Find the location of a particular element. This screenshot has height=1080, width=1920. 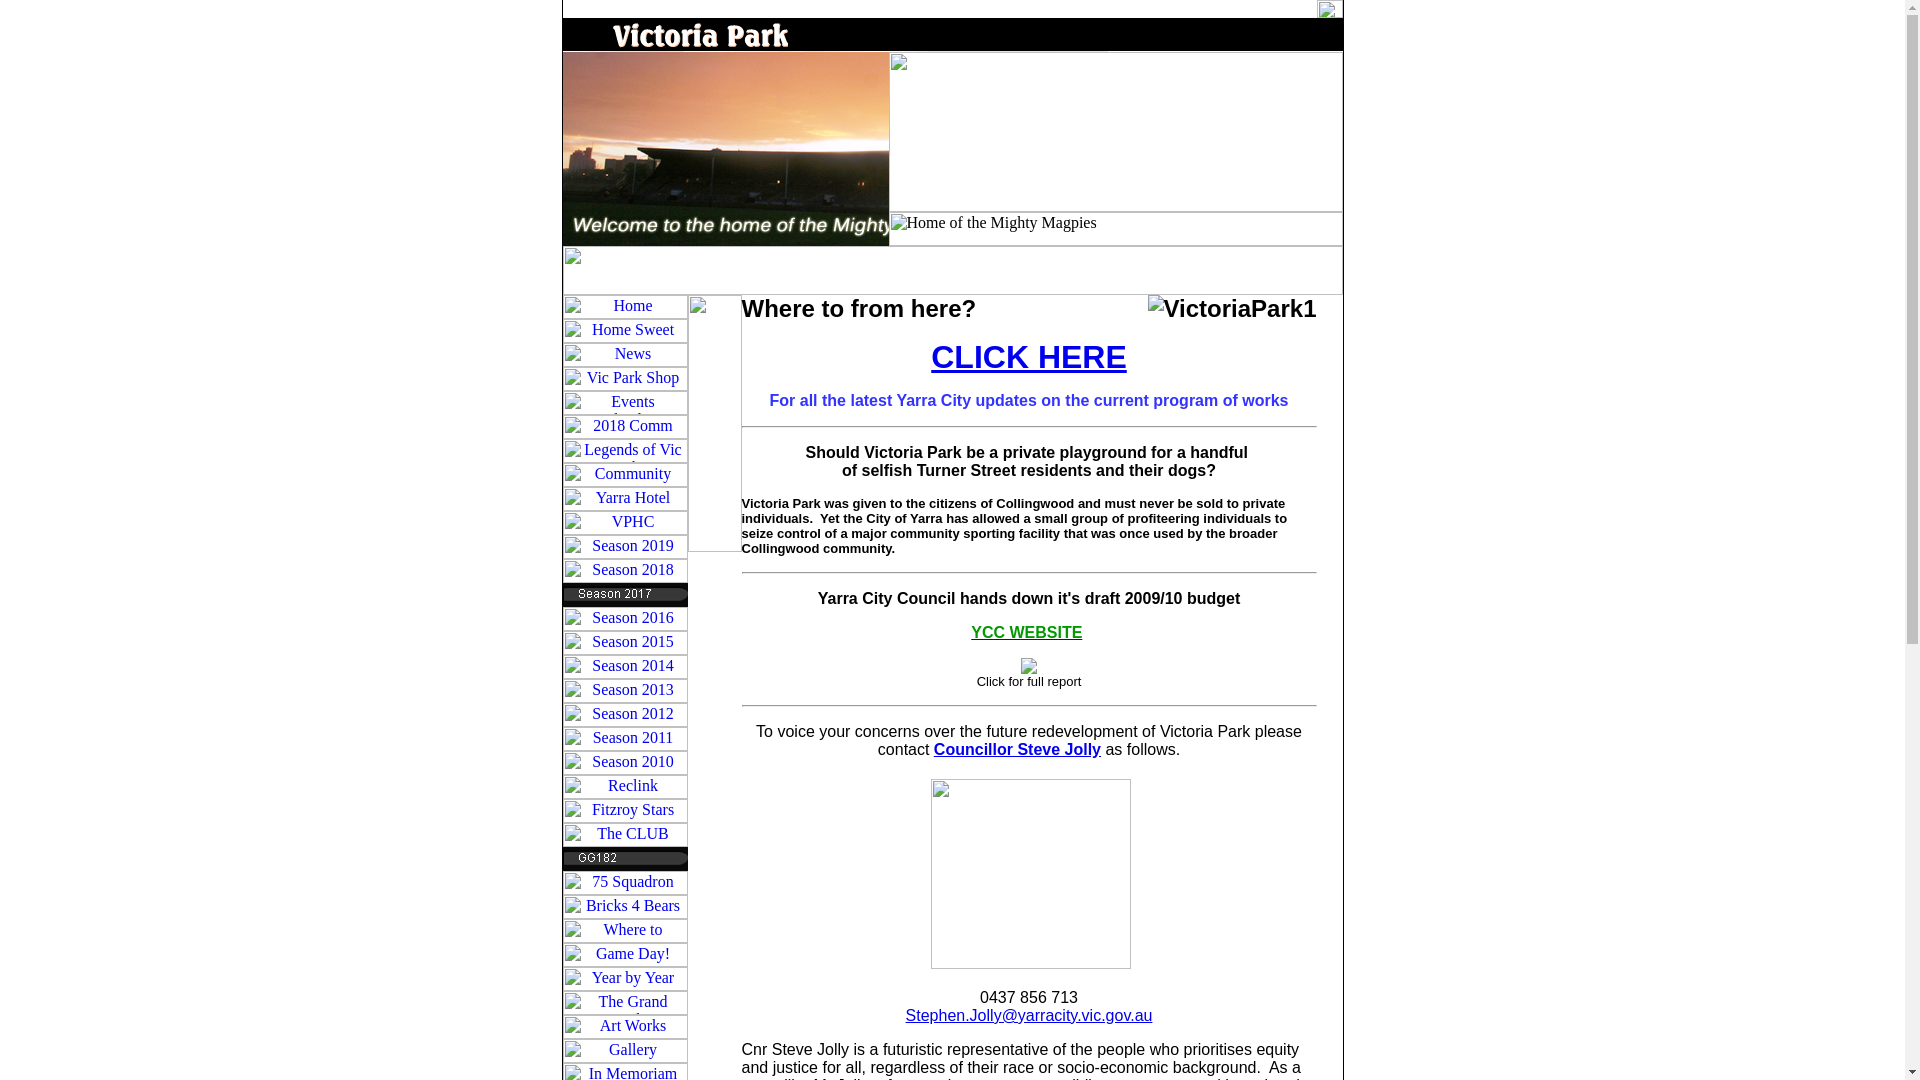

Home of the Mighty Magpies is located at coordinates (1115, 229).